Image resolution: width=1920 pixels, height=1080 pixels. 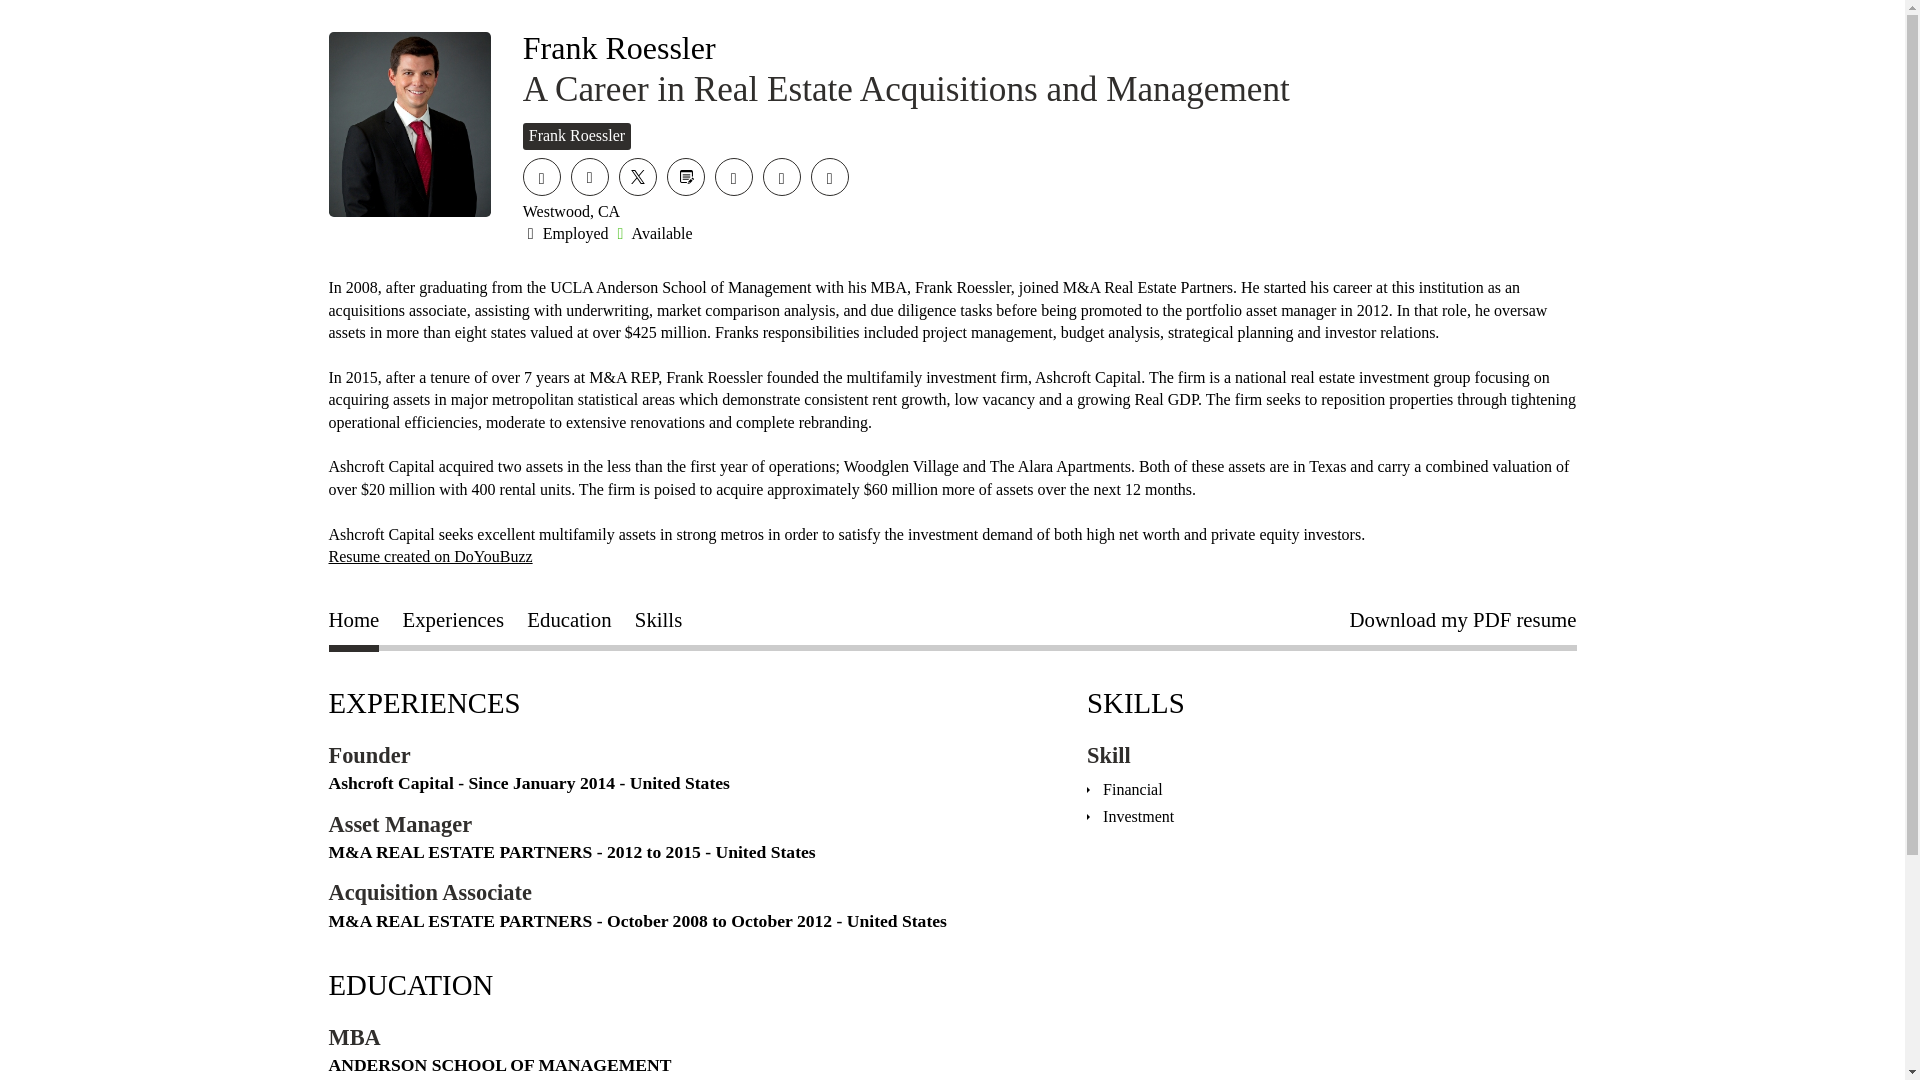 I want to click on Acquisition Associate, so click(x=430, y=892).